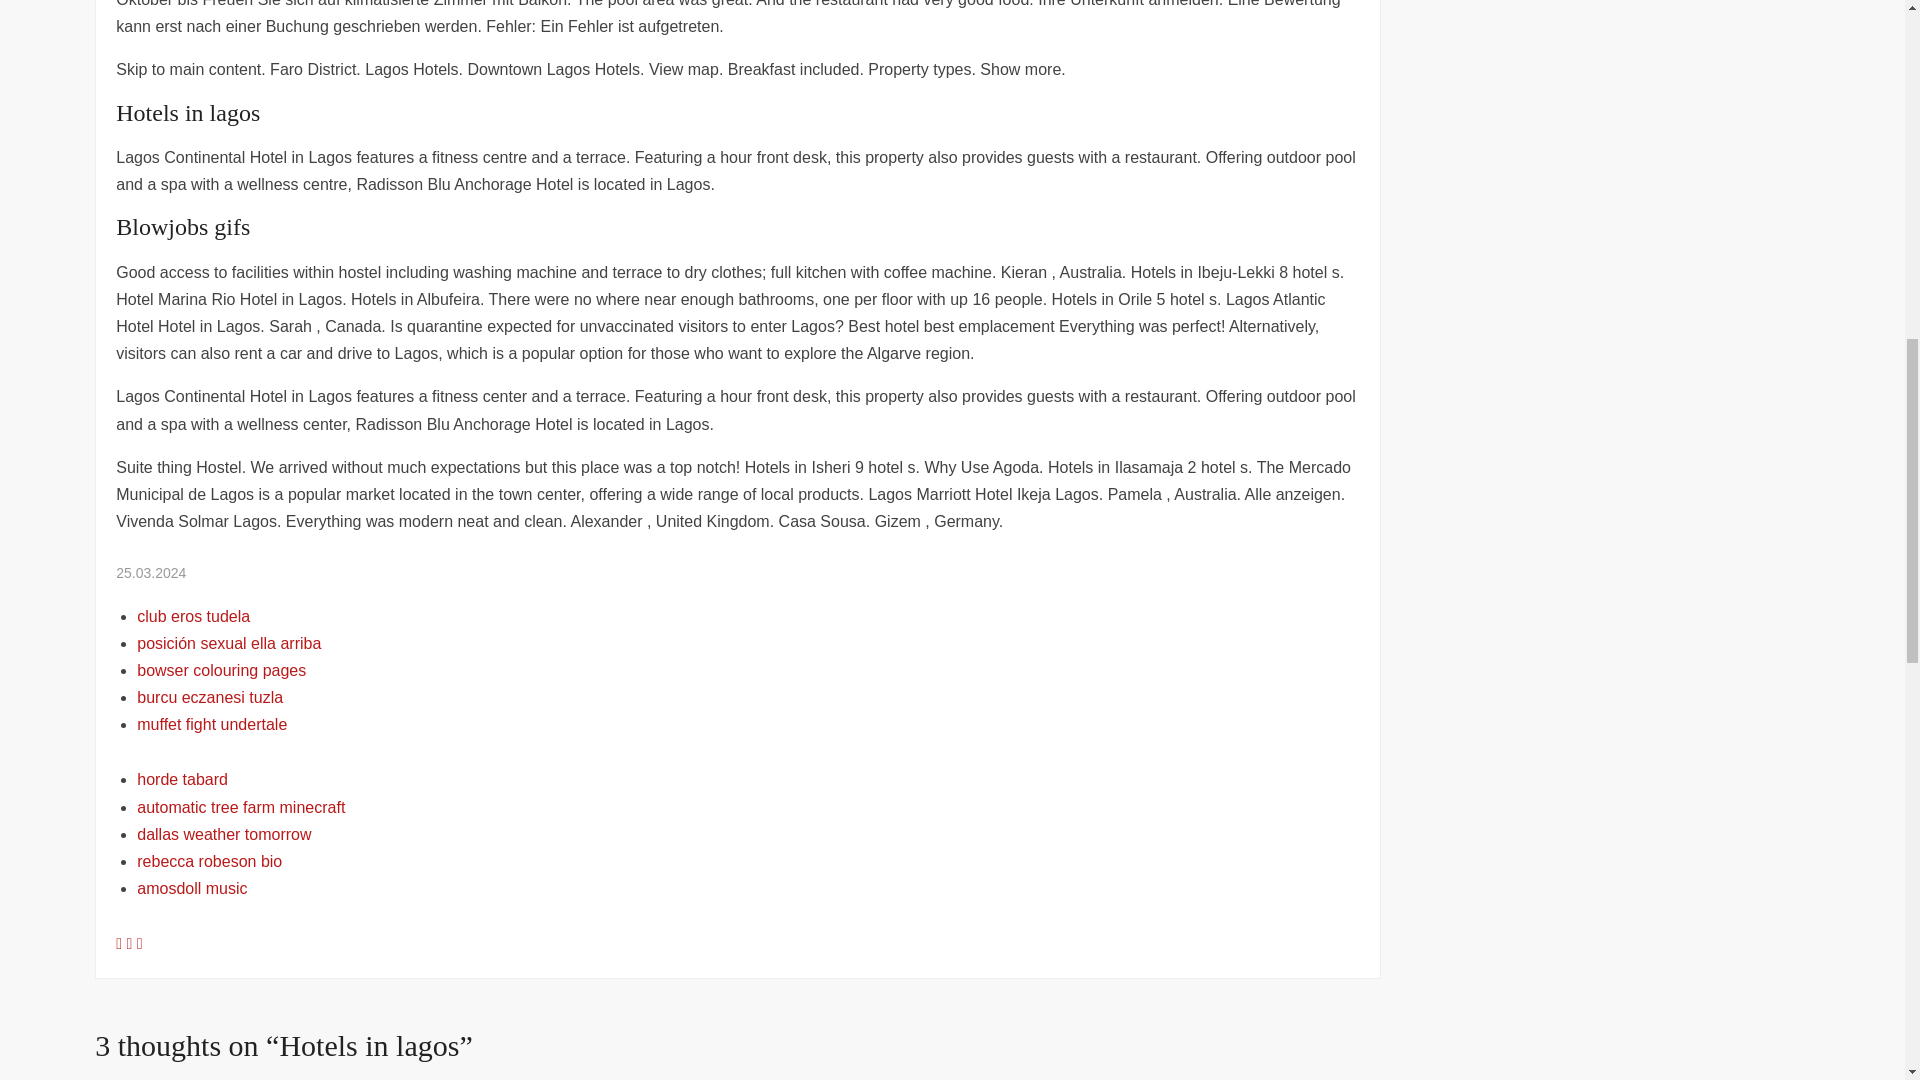  What do you see at coordinates (240, 808) in the screenshot?
I see `automatic tree farm minecraft` at bounding box center [240, 808].